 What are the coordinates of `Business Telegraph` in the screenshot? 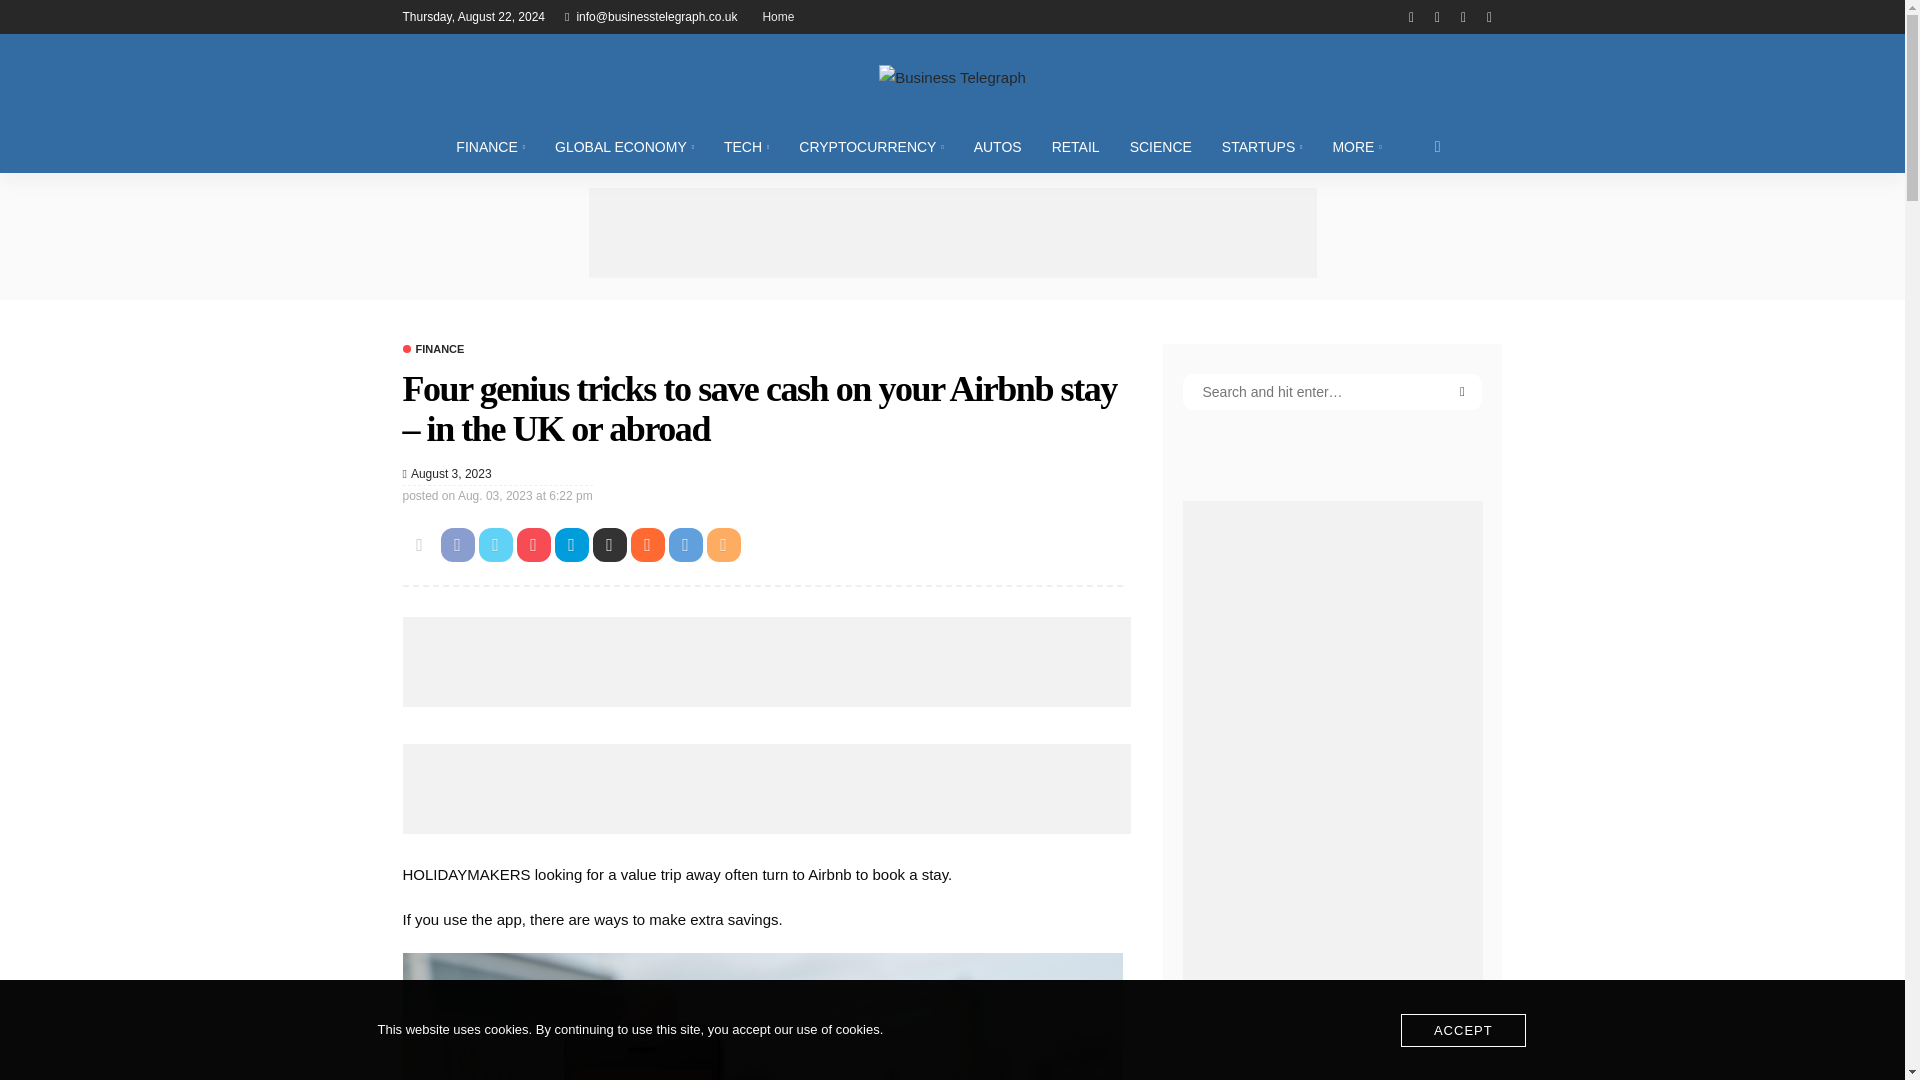 It's located at (951, 76).